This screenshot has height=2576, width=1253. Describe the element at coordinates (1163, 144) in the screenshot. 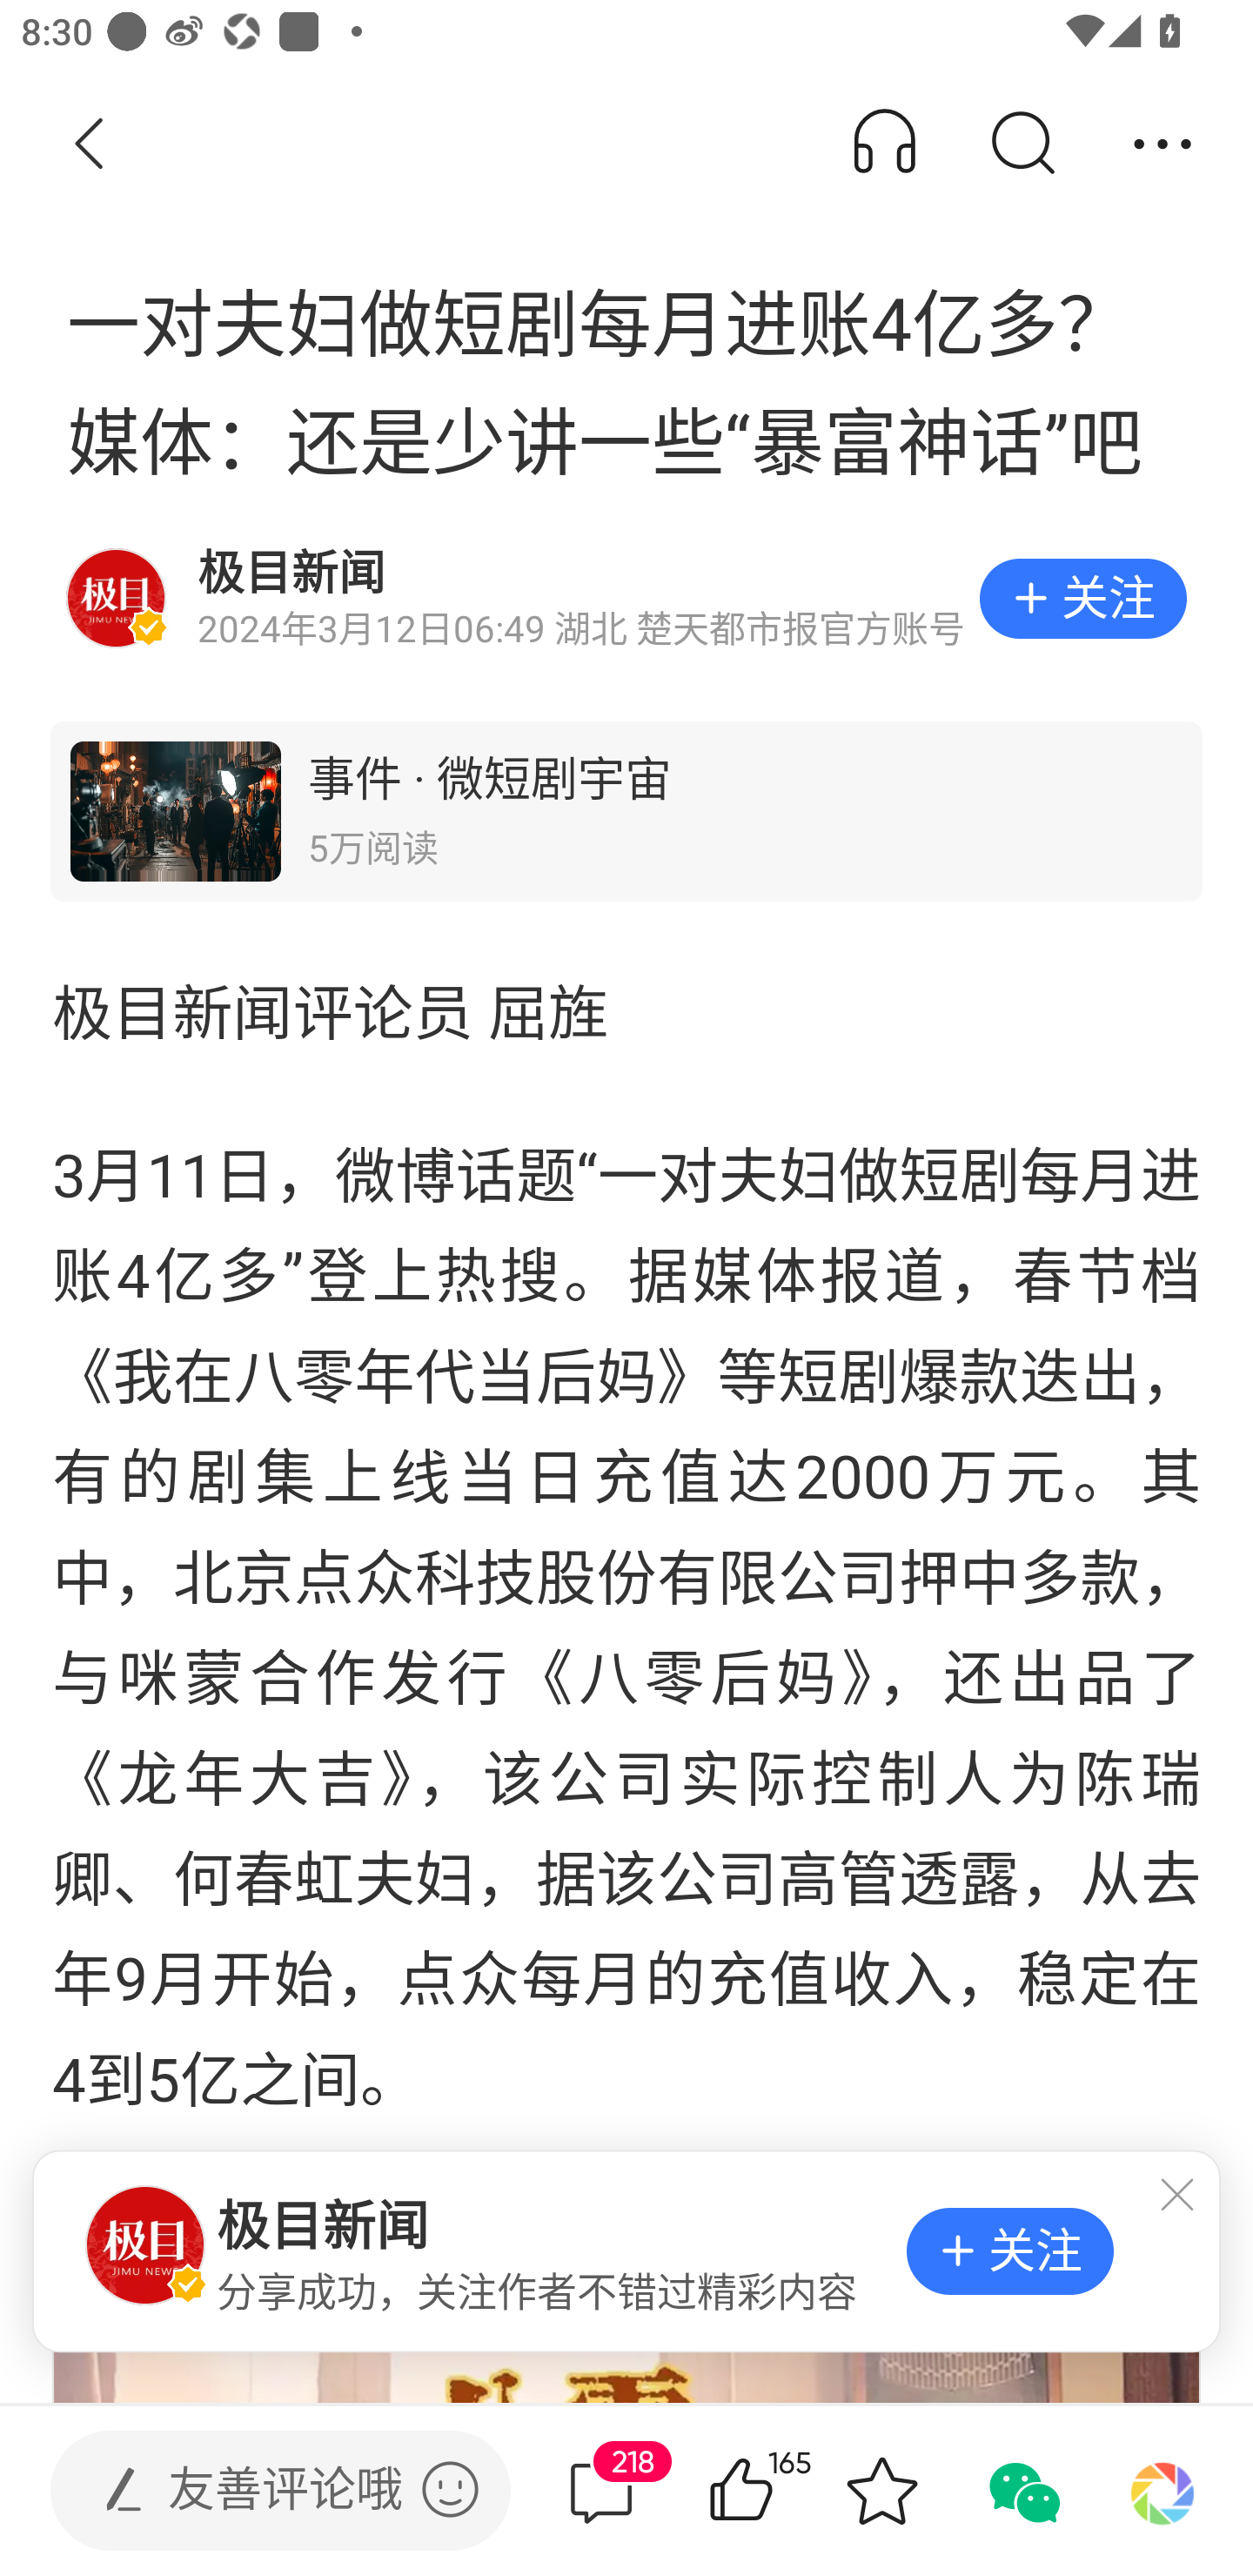

I see `分享 ` at that location.